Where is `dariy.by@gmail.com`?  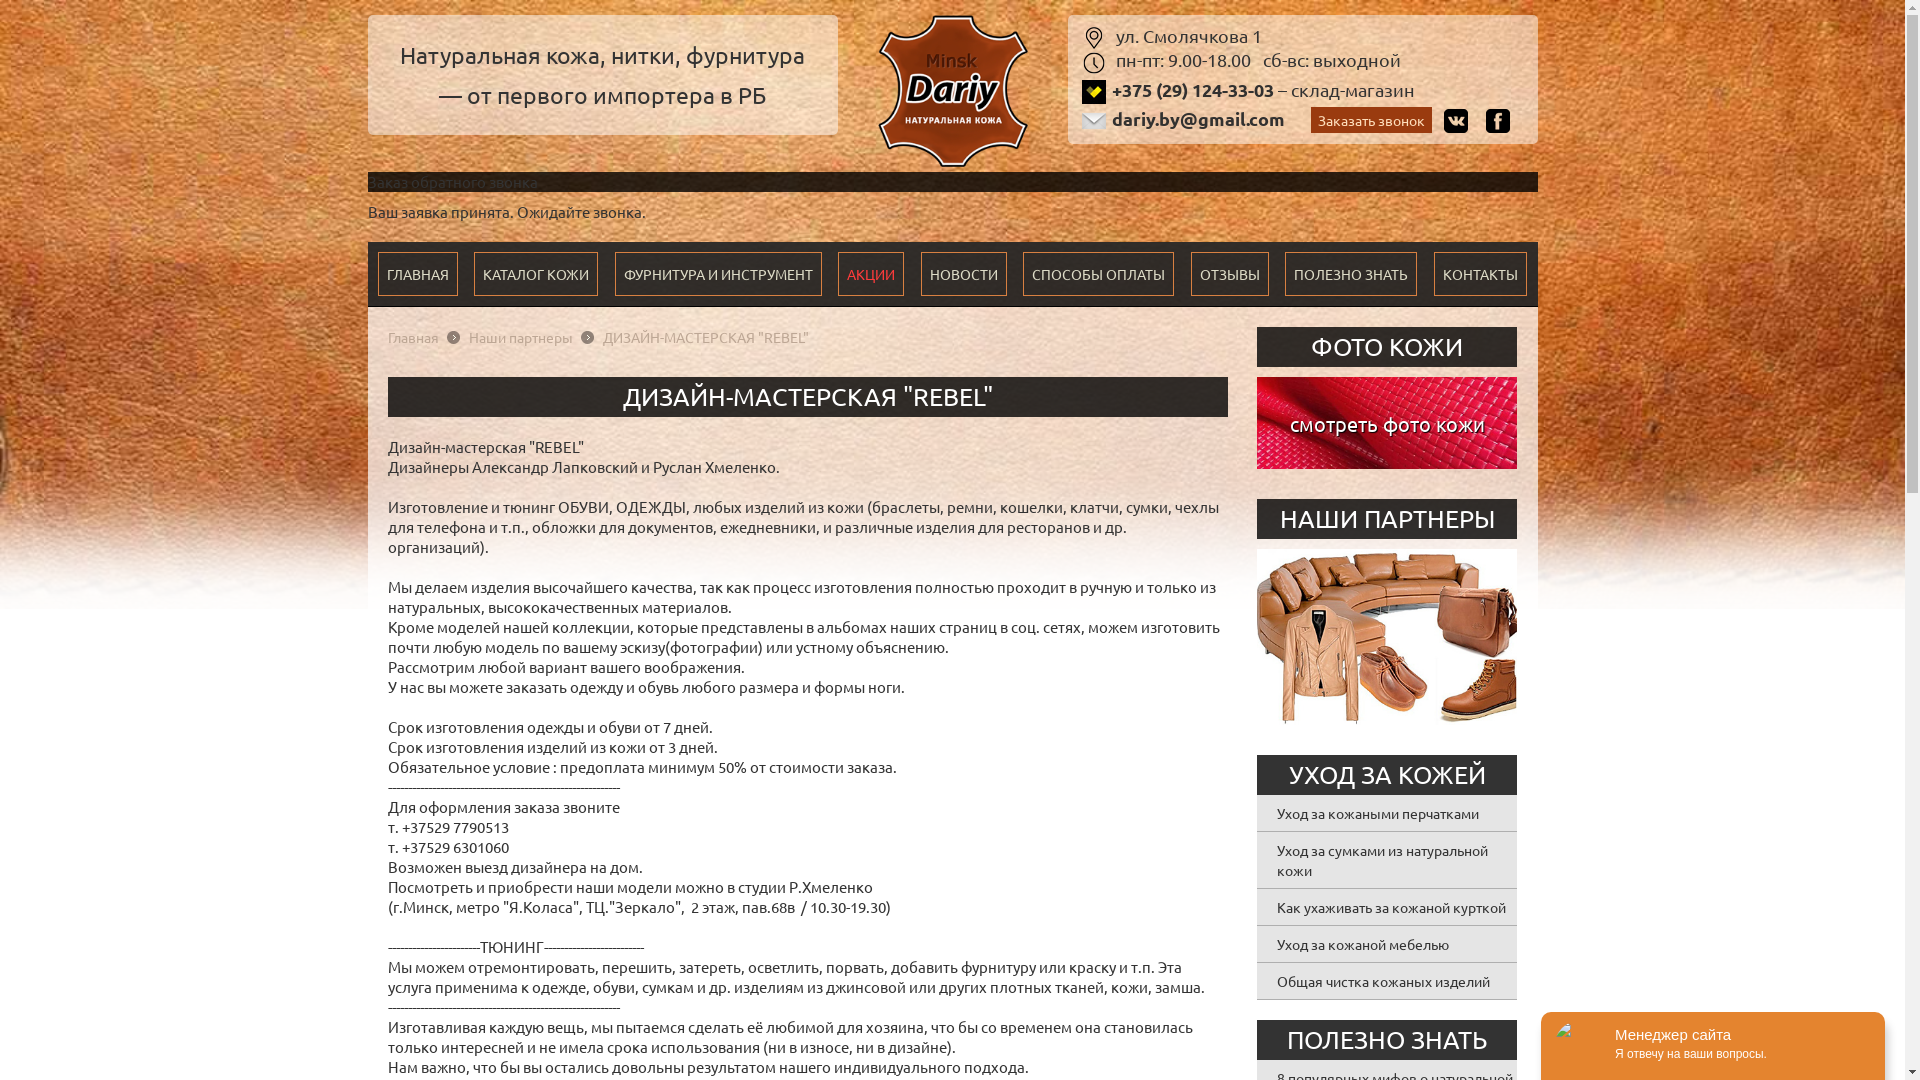
dariy.by@gmail.com is located at coordinates (1198, 118).